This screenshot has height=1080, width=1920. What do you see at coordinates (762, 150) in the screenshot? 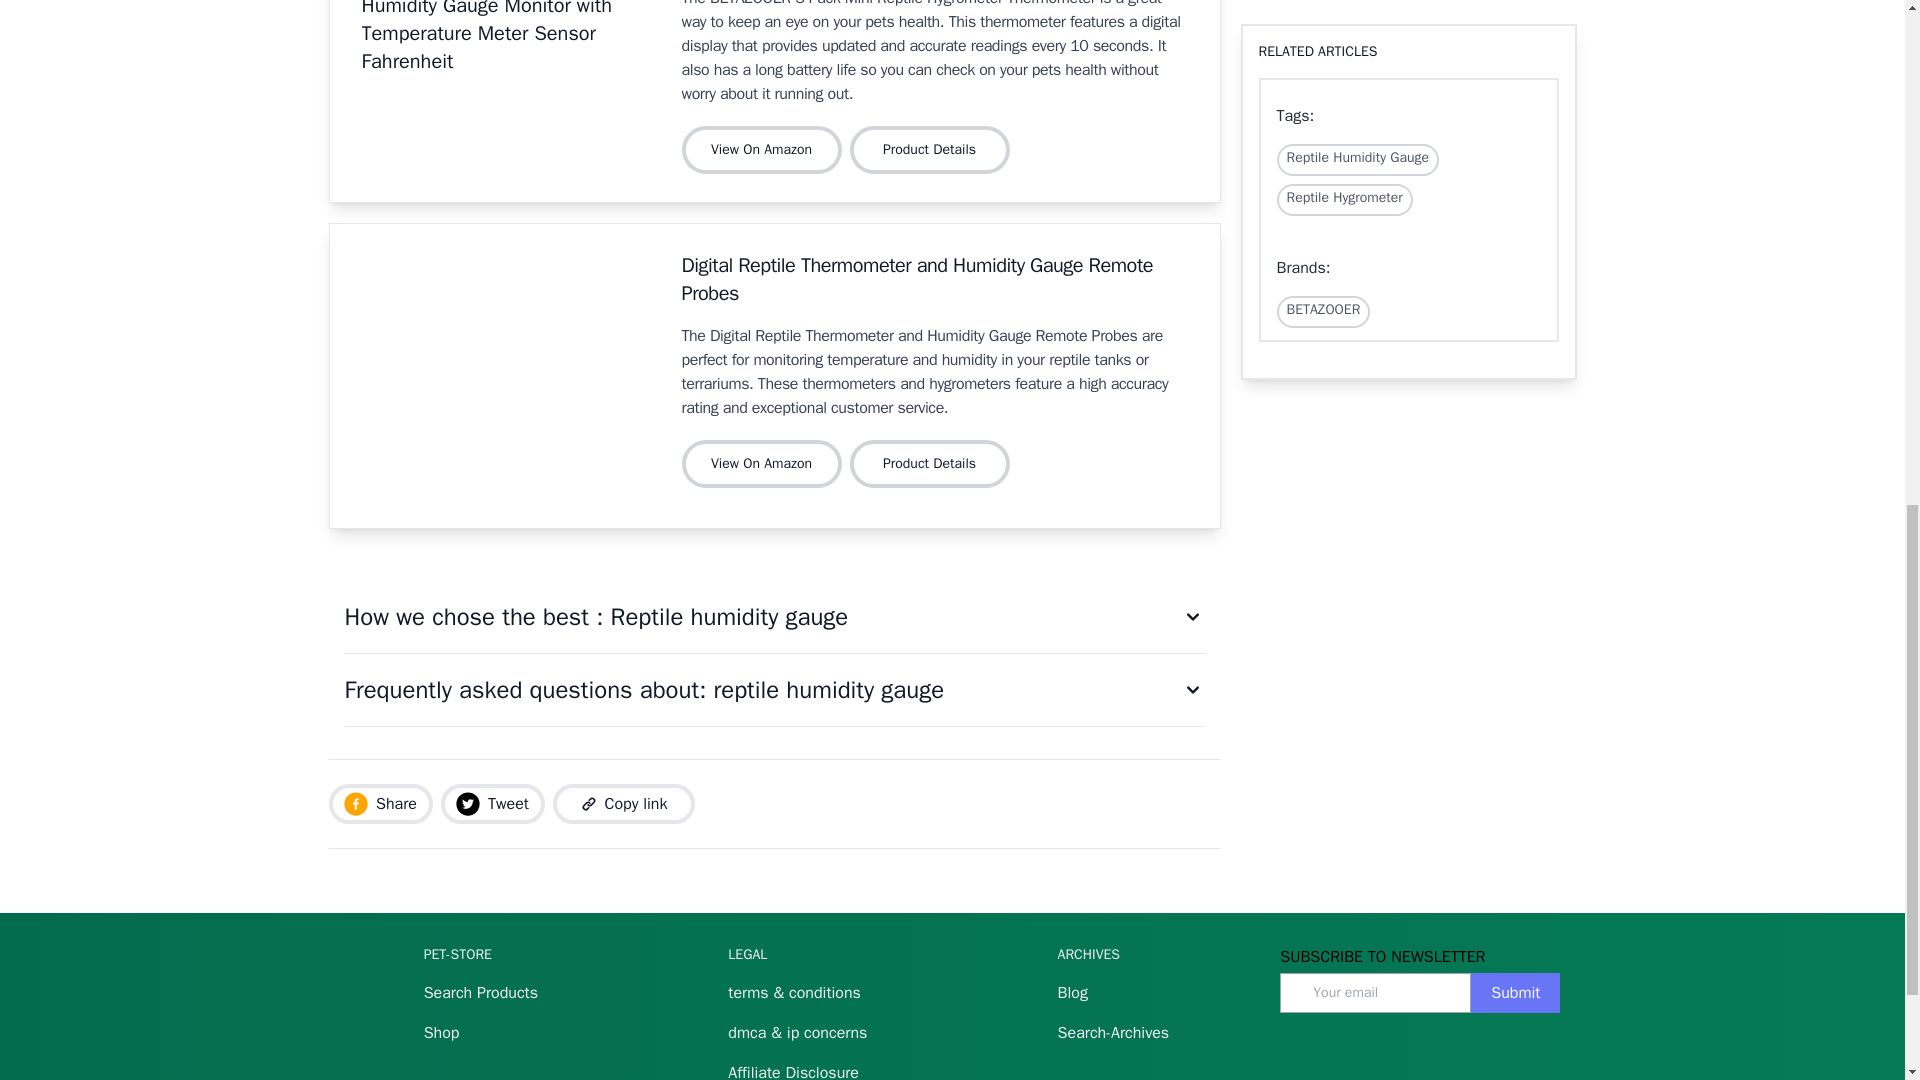
I see `View On Amazon` at bounding box center [762, 150].